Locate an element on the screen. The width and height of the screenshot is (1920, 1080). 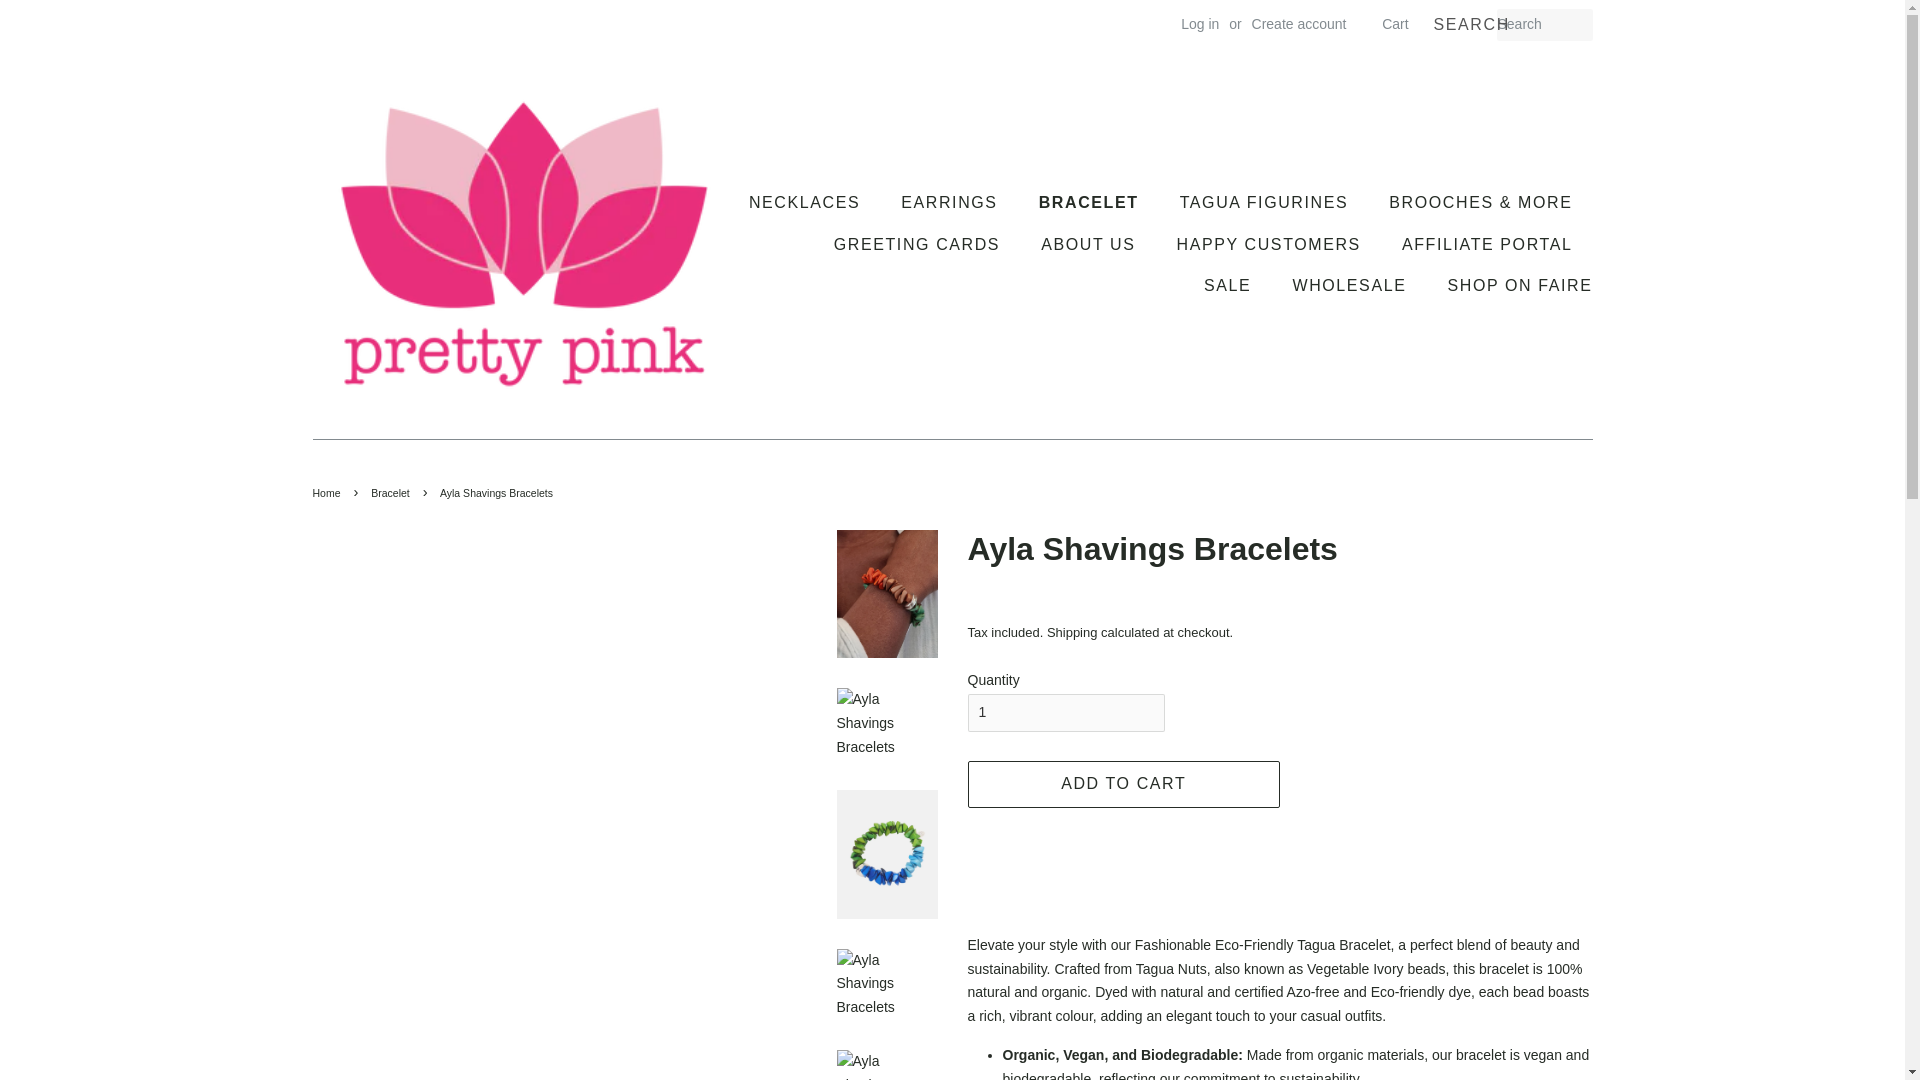
Log in is located at coordinates (1200, 24).